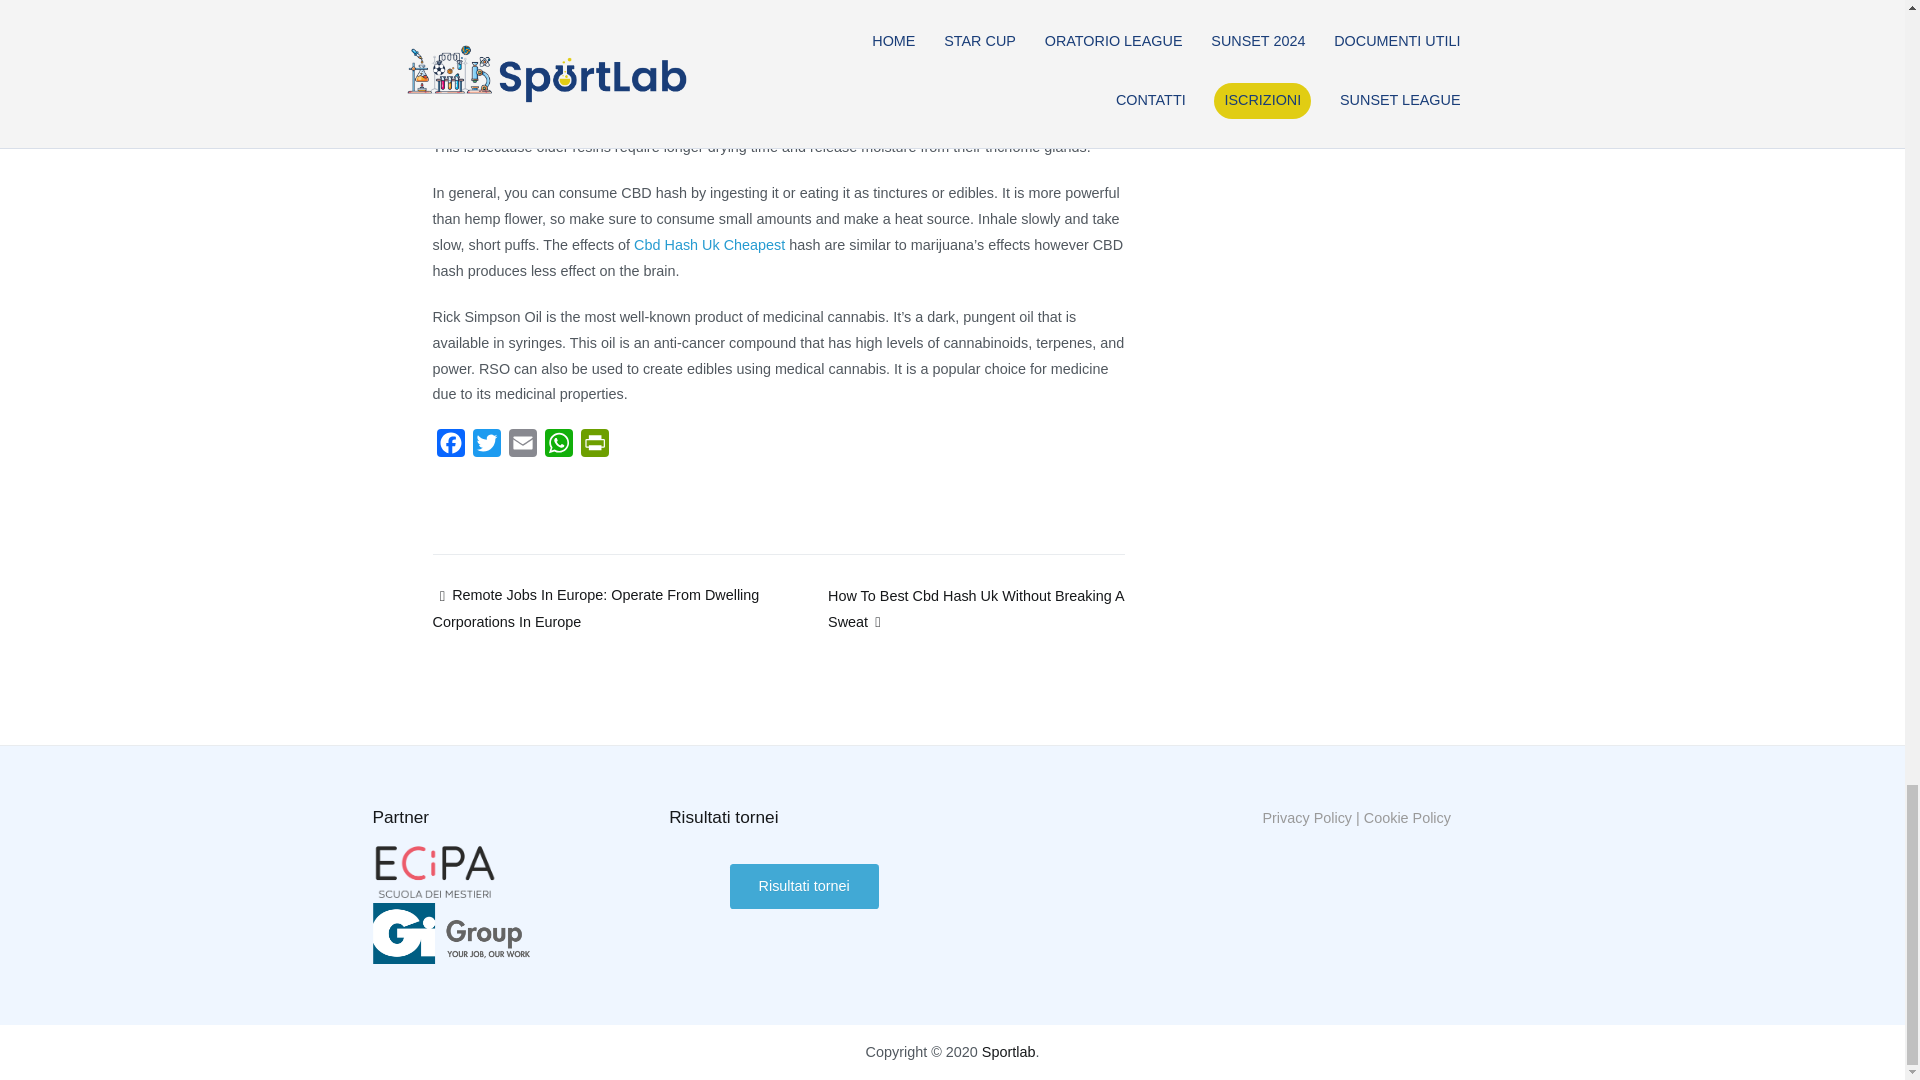 This screenshot has width=1920, height=1080. I want to click on Sportlab, so click(1008, 1052).